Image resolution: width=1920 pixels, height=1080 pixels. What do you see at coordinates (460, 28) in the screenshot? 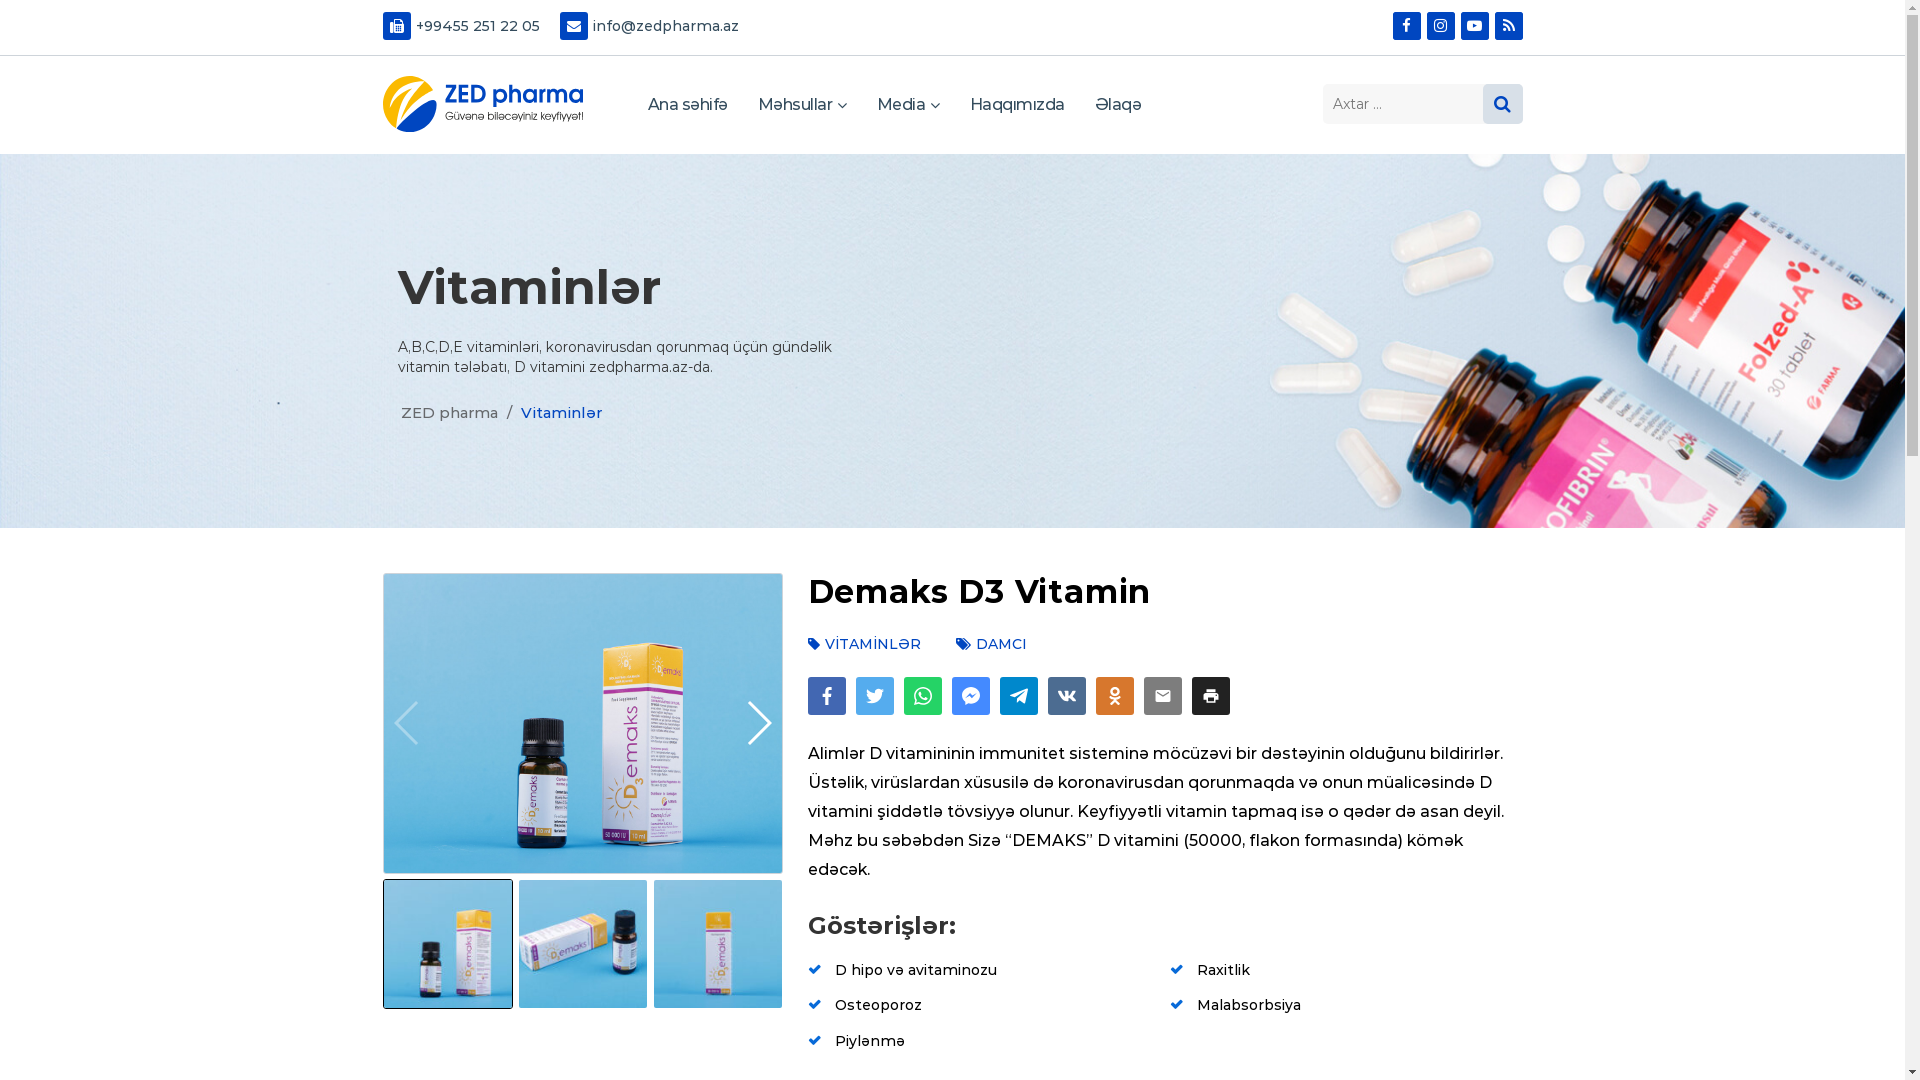
I see `+99455 251 22 05` at bounding box center [460, 28].